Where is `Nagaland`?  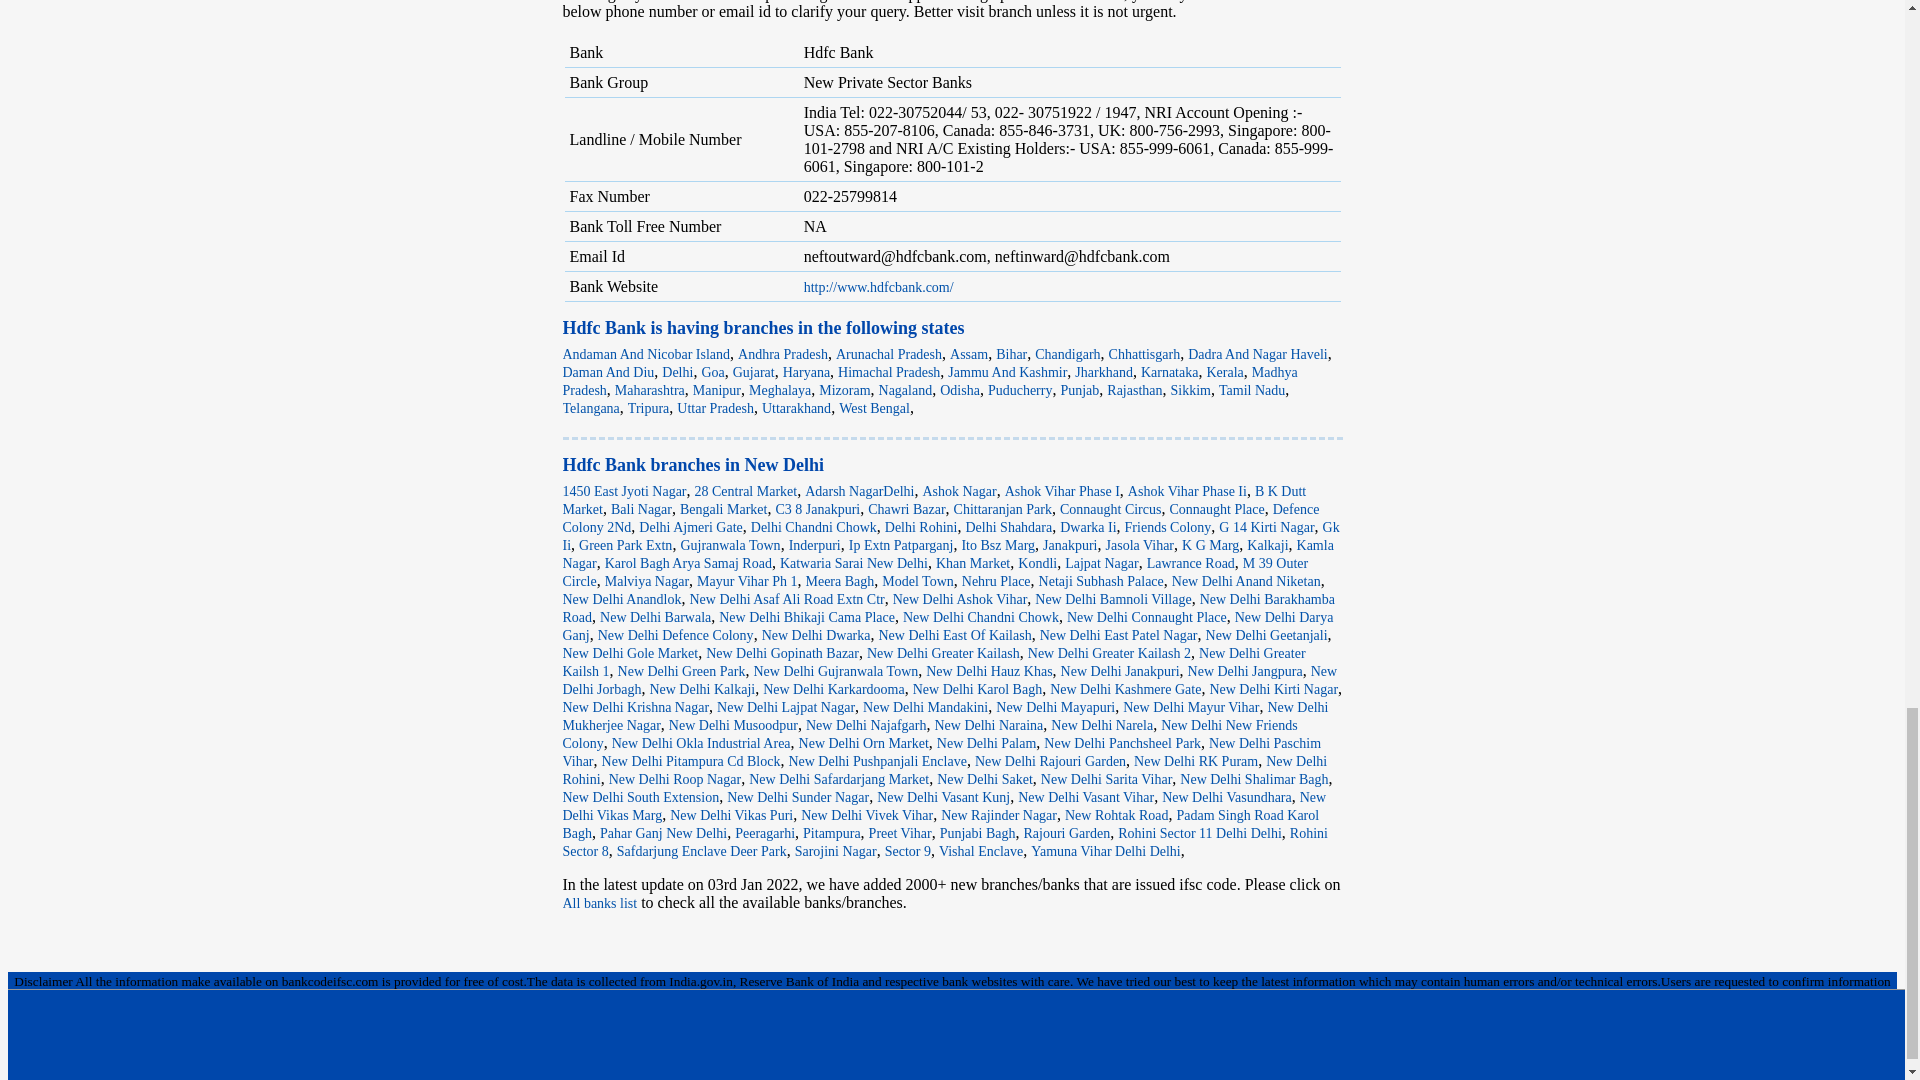
Nagaland is located at coordinates (906, 390).